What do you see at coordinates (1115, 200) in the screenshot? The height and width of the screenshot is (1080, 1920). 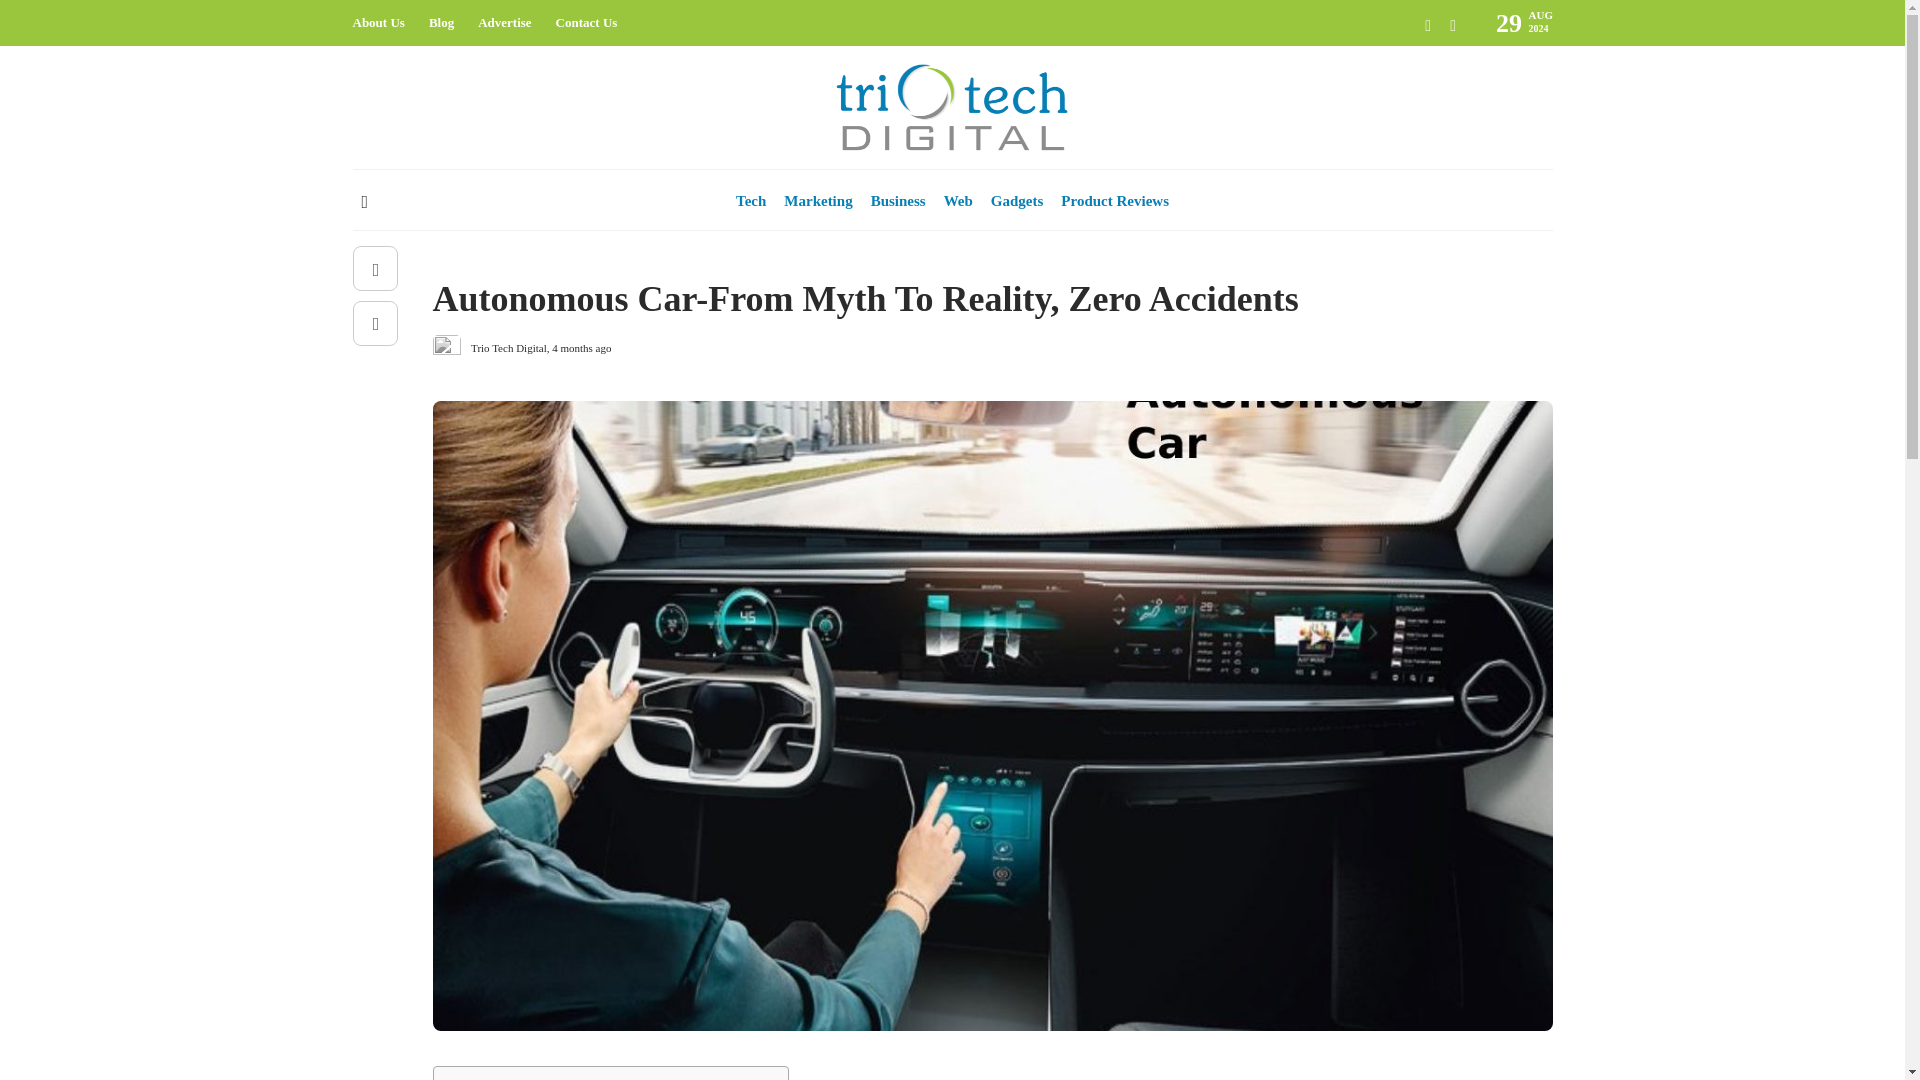 I see `Product Reviews` at bounding box center [1115, 200].